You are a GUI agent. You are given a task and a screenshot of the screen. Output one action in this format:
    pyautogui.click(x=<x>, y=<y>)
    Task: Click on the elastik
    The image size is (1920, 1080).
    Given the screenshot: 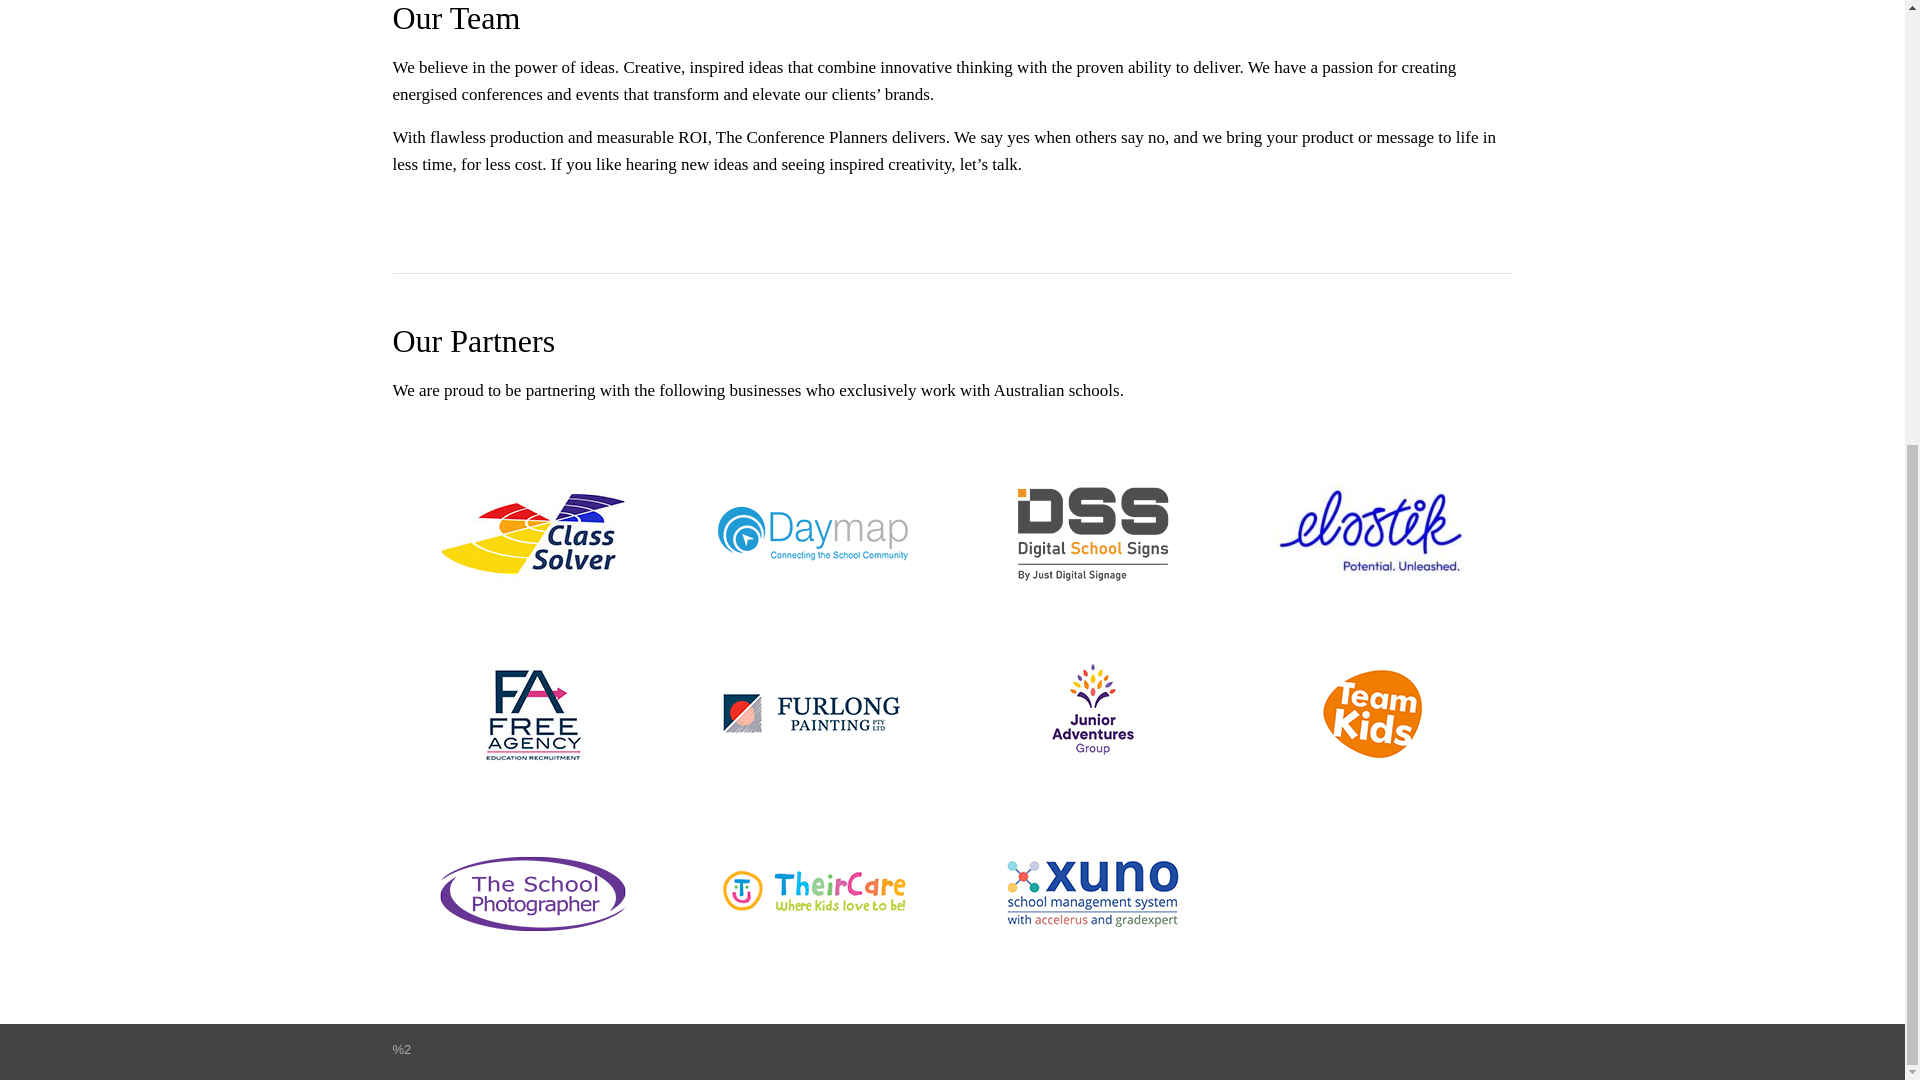 What is the action you would take?
    pyautogui.click(x=1372, y=534)
    